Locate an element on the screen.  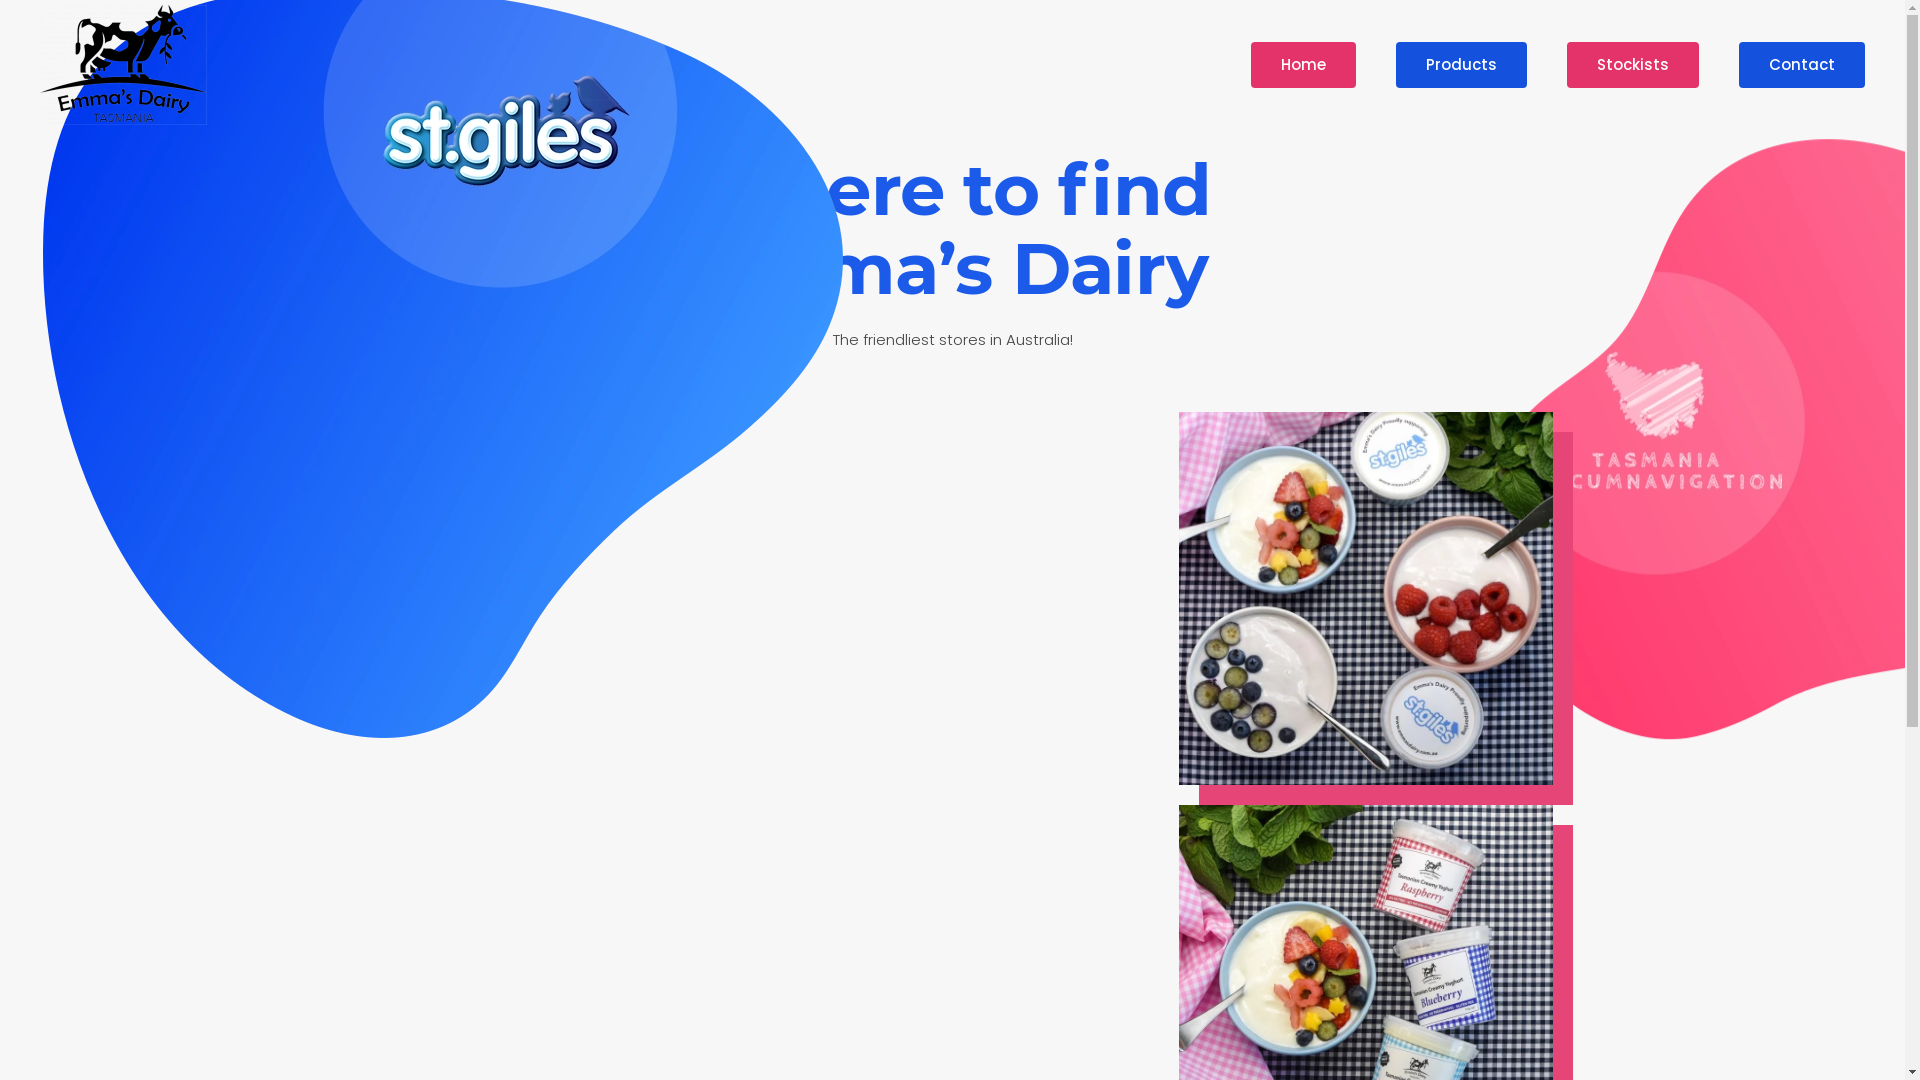
Contact is located at coordinates (1802, 65).